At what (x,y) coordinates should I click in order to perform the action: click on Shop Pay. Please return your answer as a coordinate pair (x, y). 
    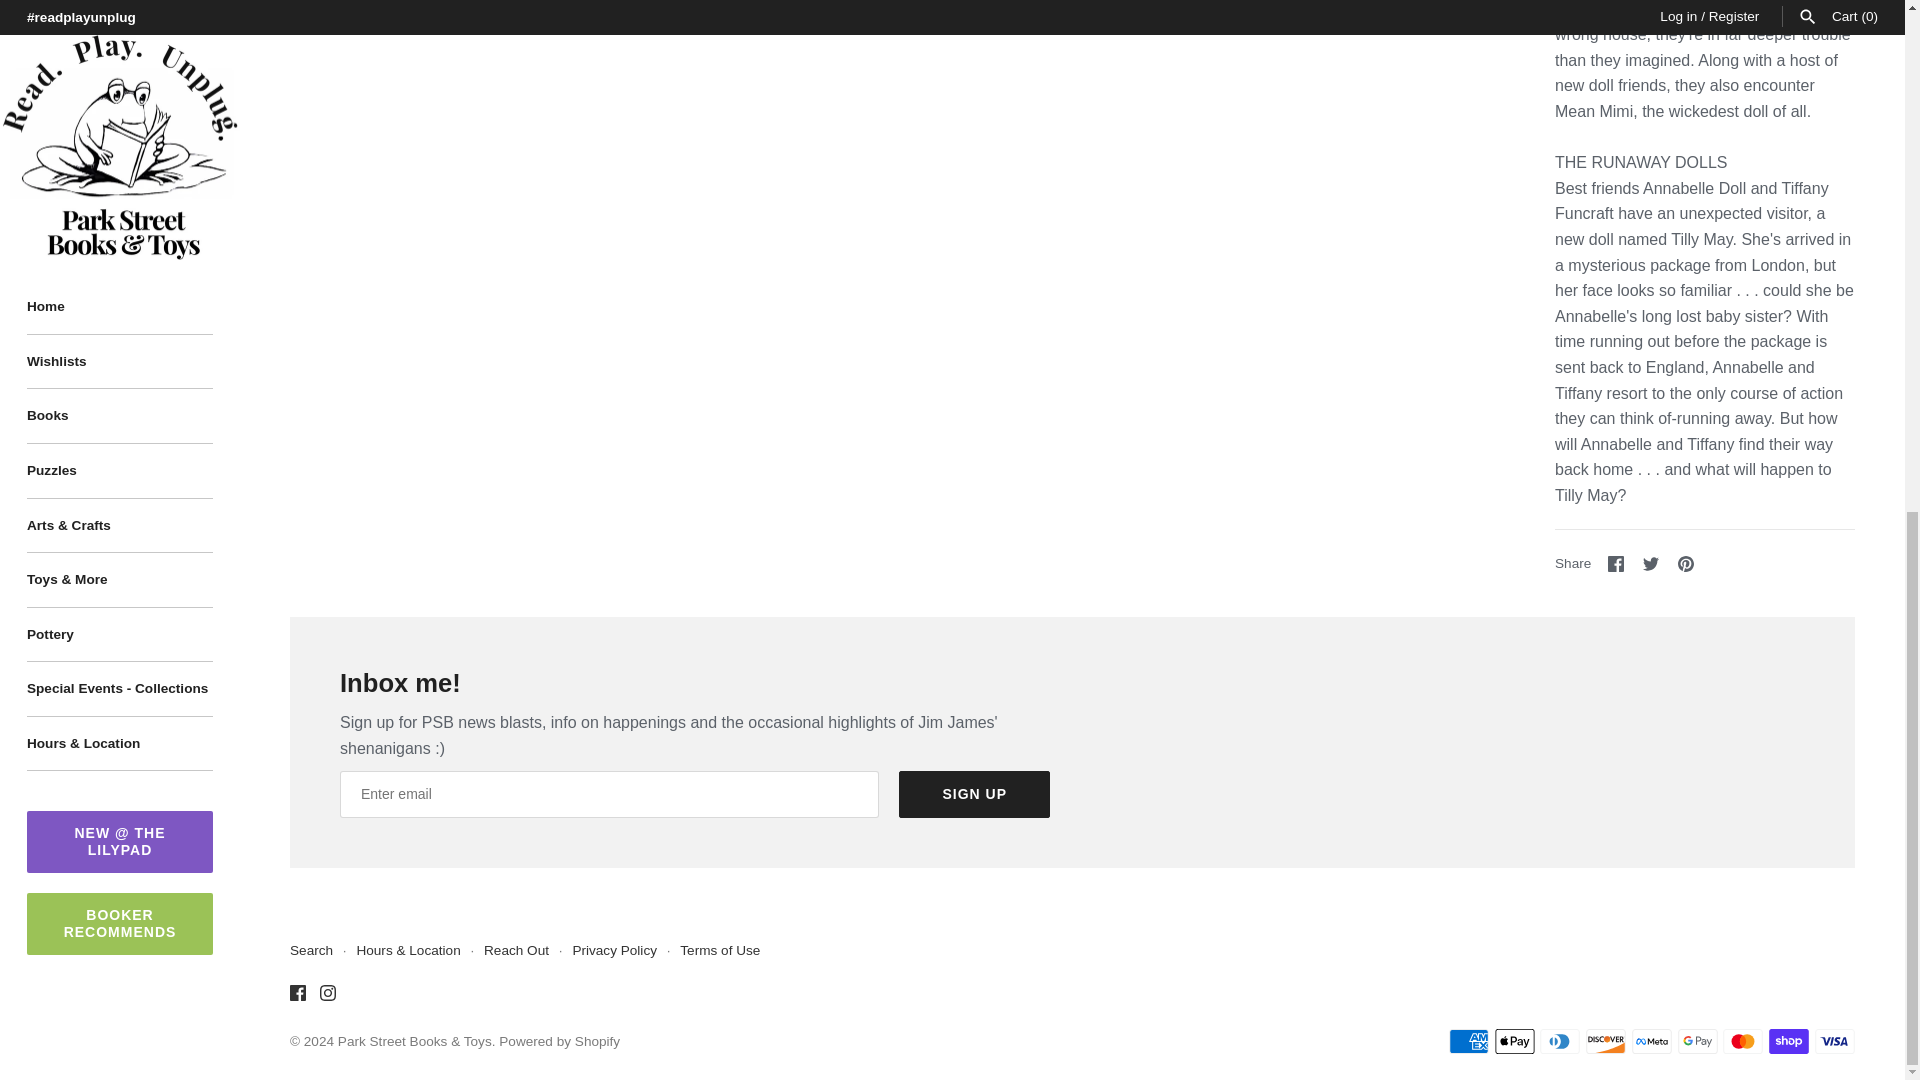
    Looking at the image, I should click on (1788, 1042).